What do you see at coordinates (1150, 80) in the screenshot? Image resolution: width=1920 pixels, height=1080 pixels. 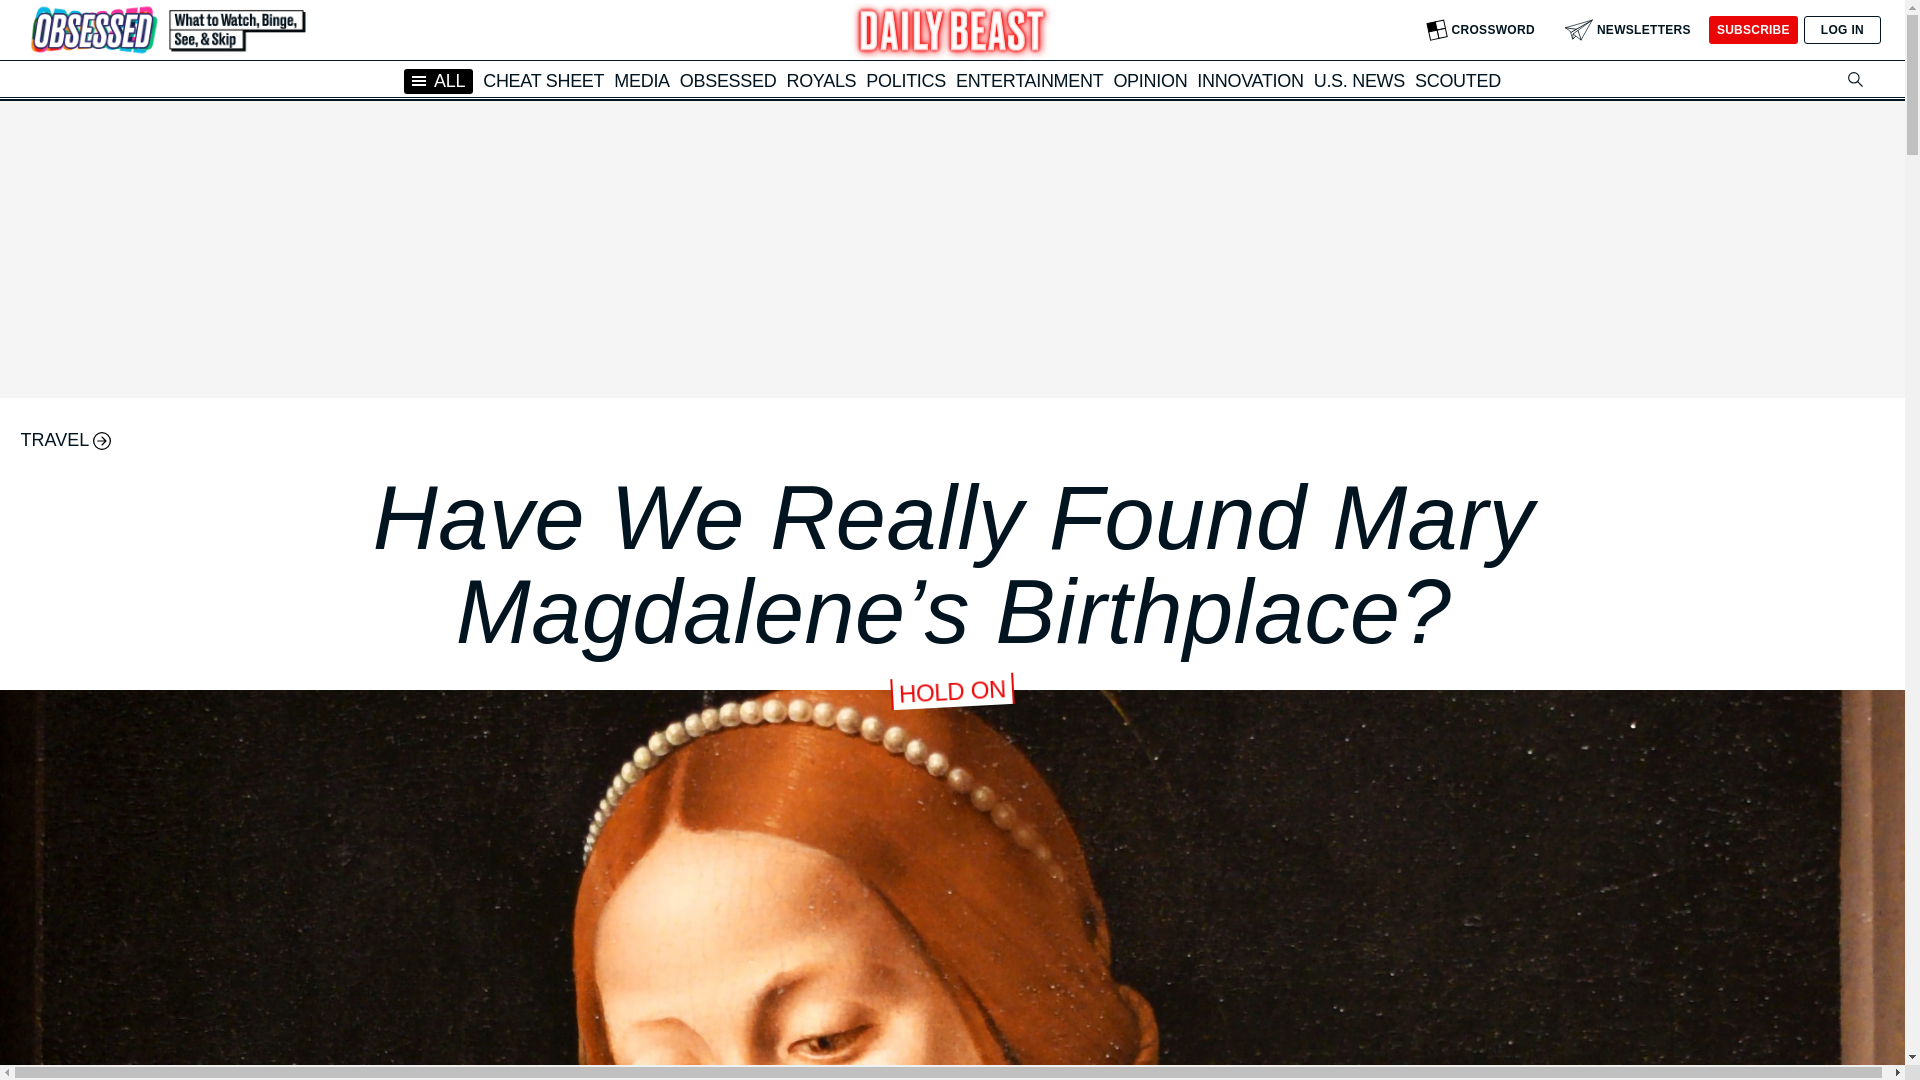 I see `OPINION` at bounding box center [1150, 80].